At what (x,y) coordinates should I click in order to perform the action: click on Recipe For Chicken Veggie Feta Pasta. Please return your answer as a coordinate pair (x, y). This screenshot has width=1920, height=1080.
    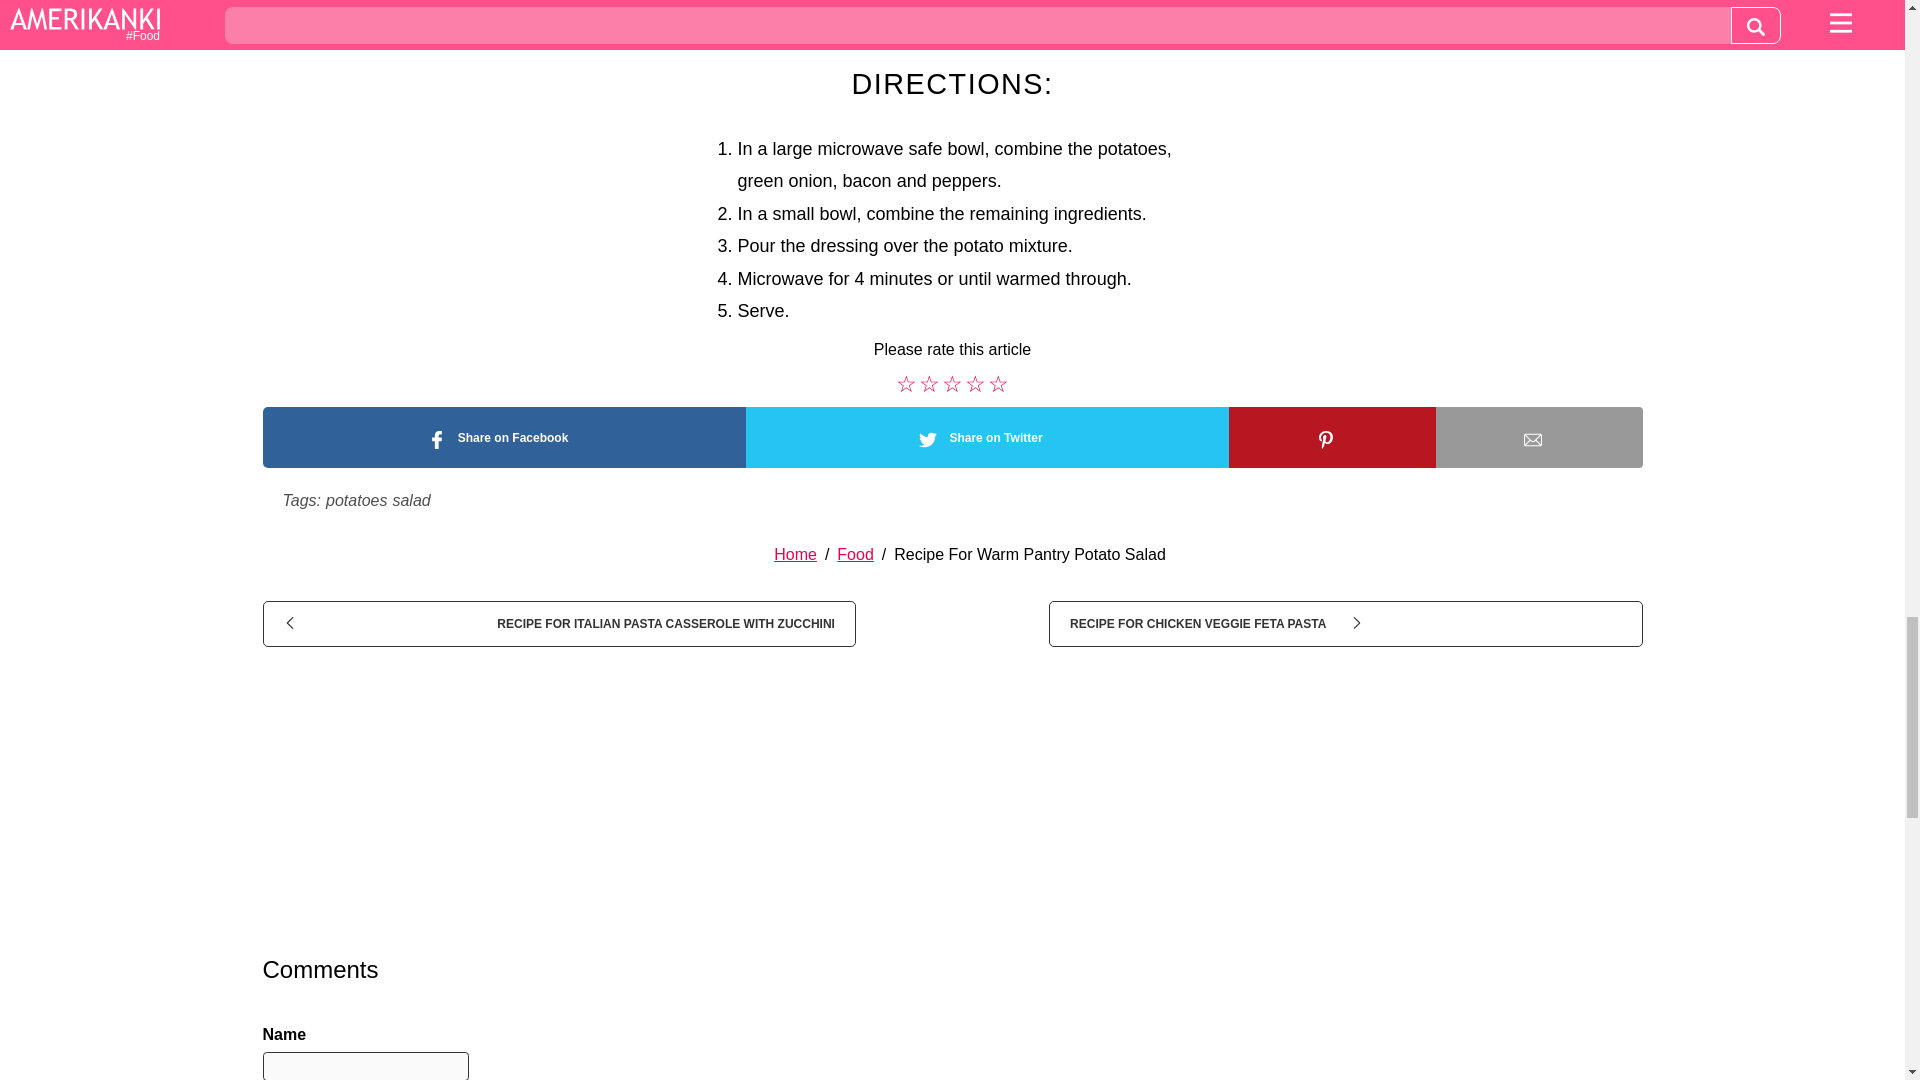
    Looking at the image, I should click on (1344, 623).